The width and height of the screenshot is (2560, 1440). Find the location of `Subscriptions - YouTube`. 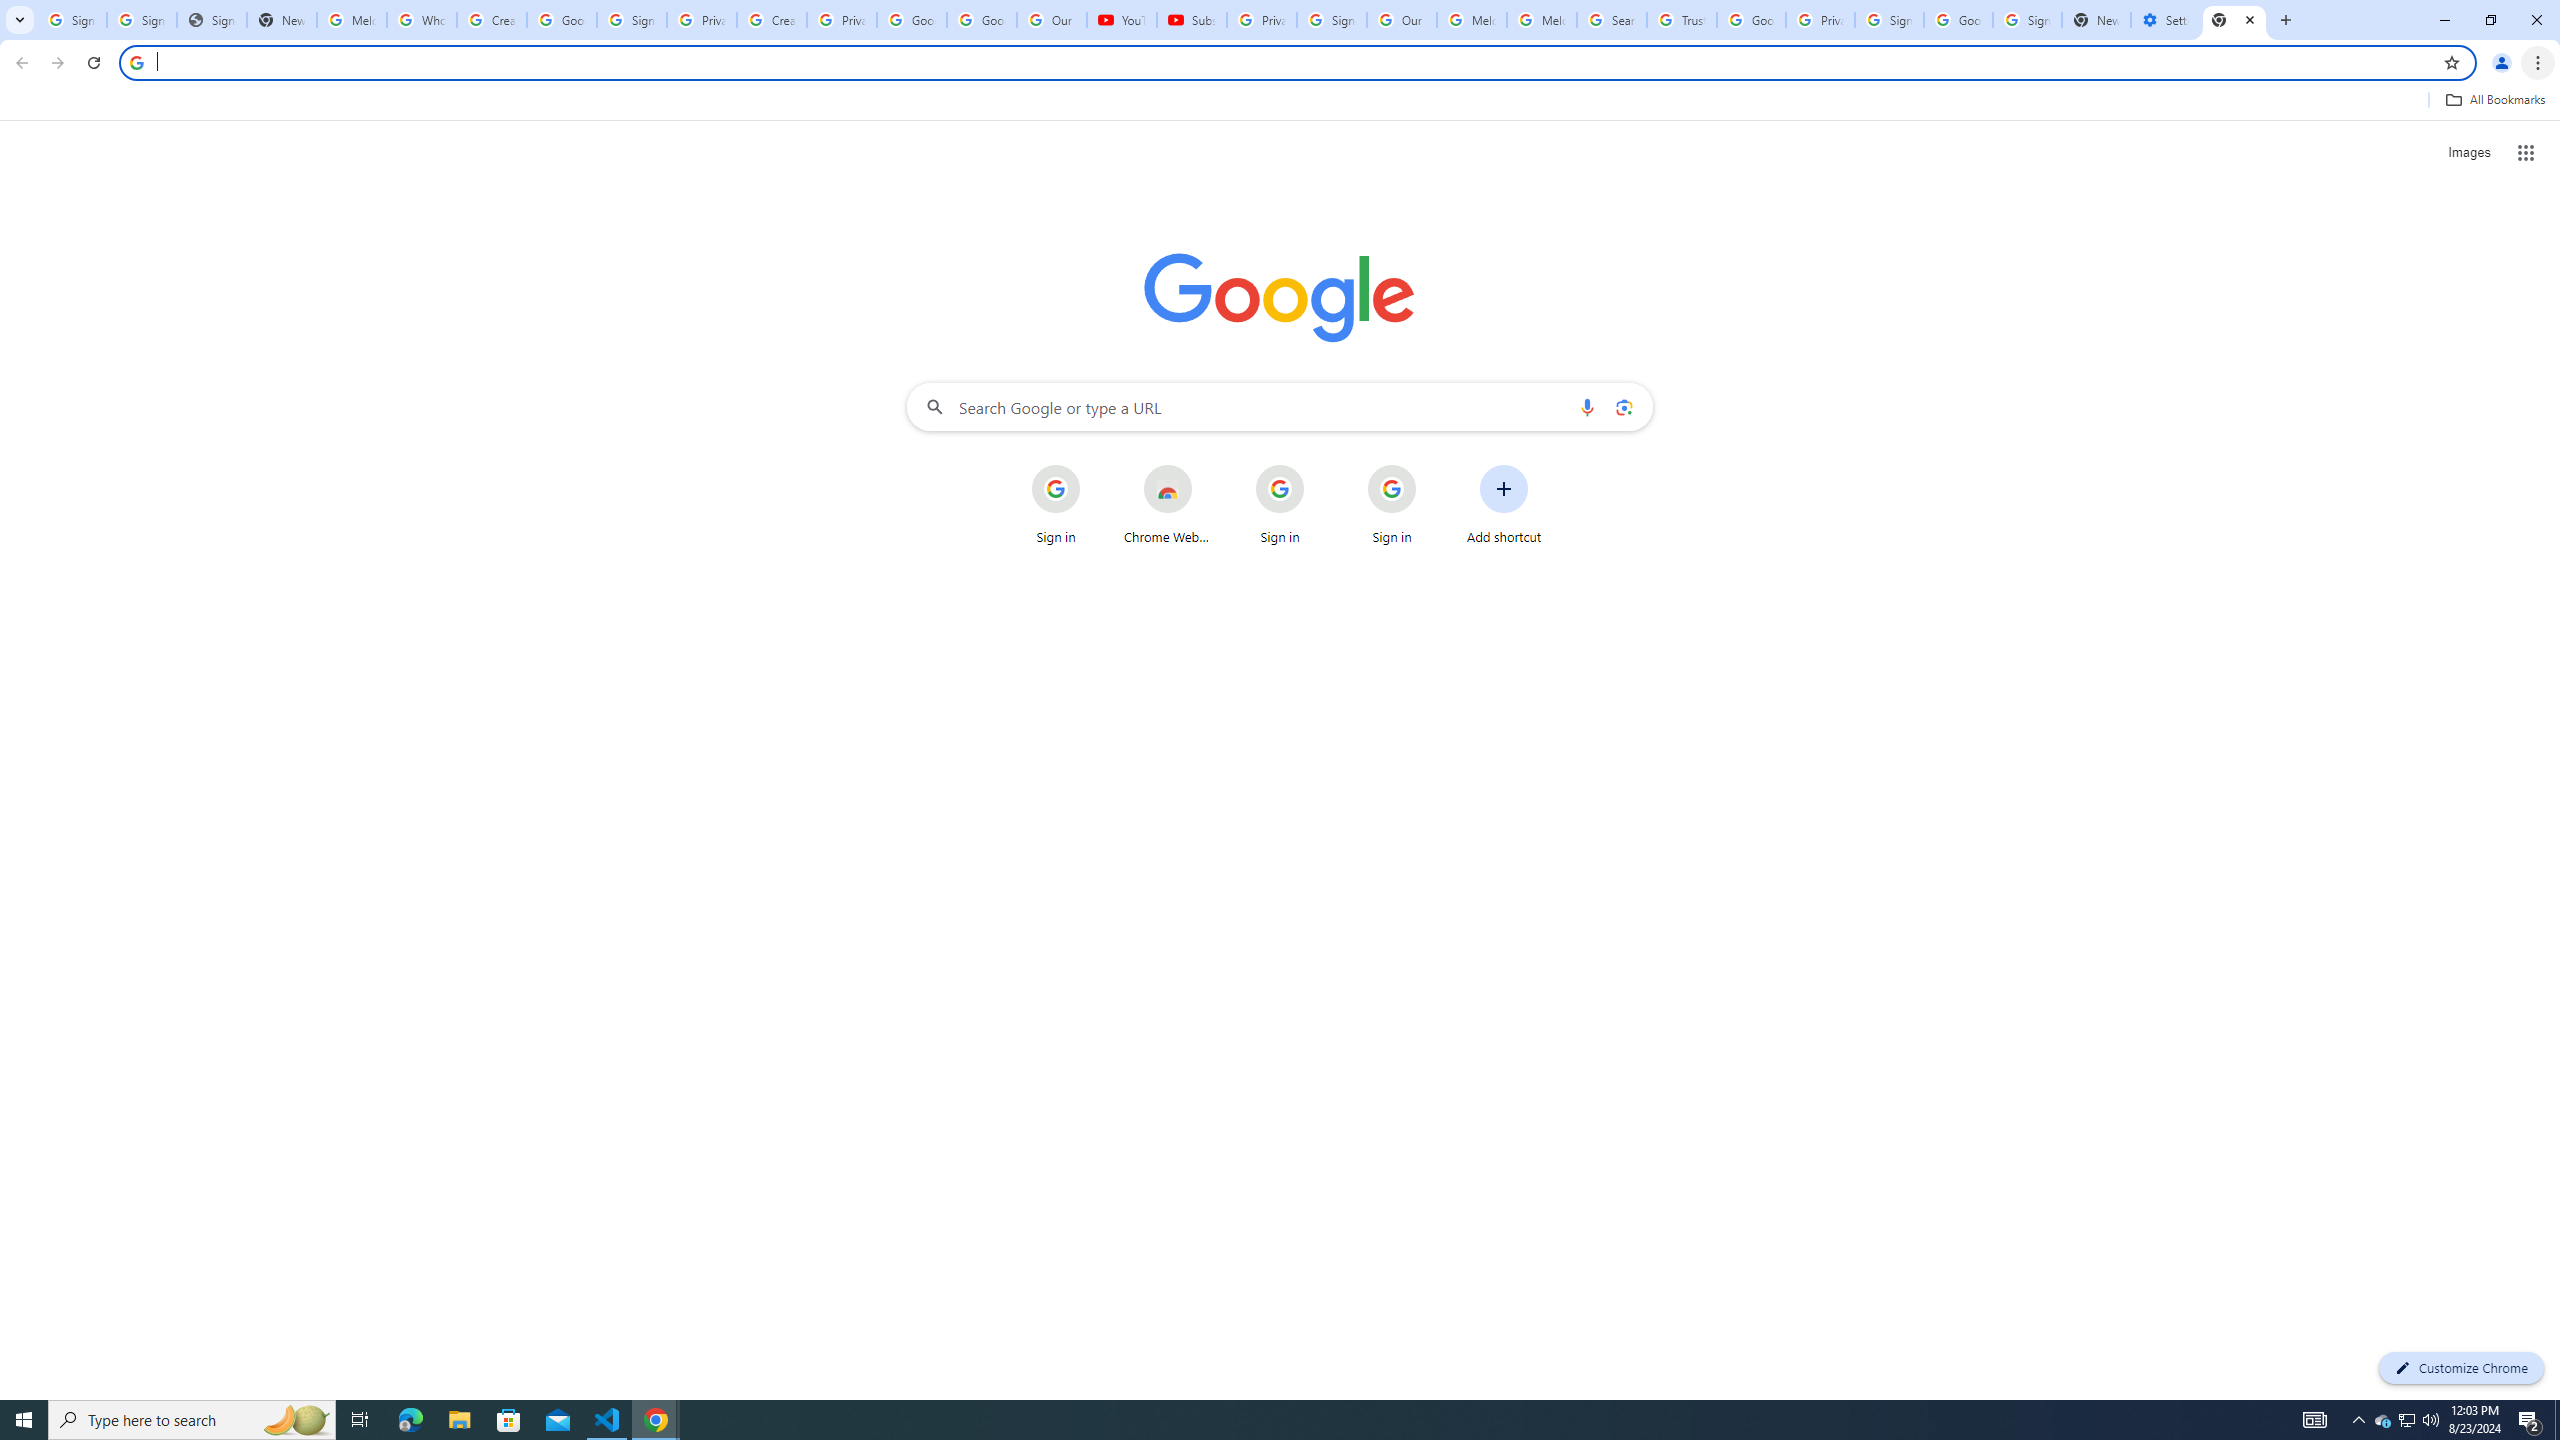

Subscriptions - YouTube is located at coordinates (1191, 20).